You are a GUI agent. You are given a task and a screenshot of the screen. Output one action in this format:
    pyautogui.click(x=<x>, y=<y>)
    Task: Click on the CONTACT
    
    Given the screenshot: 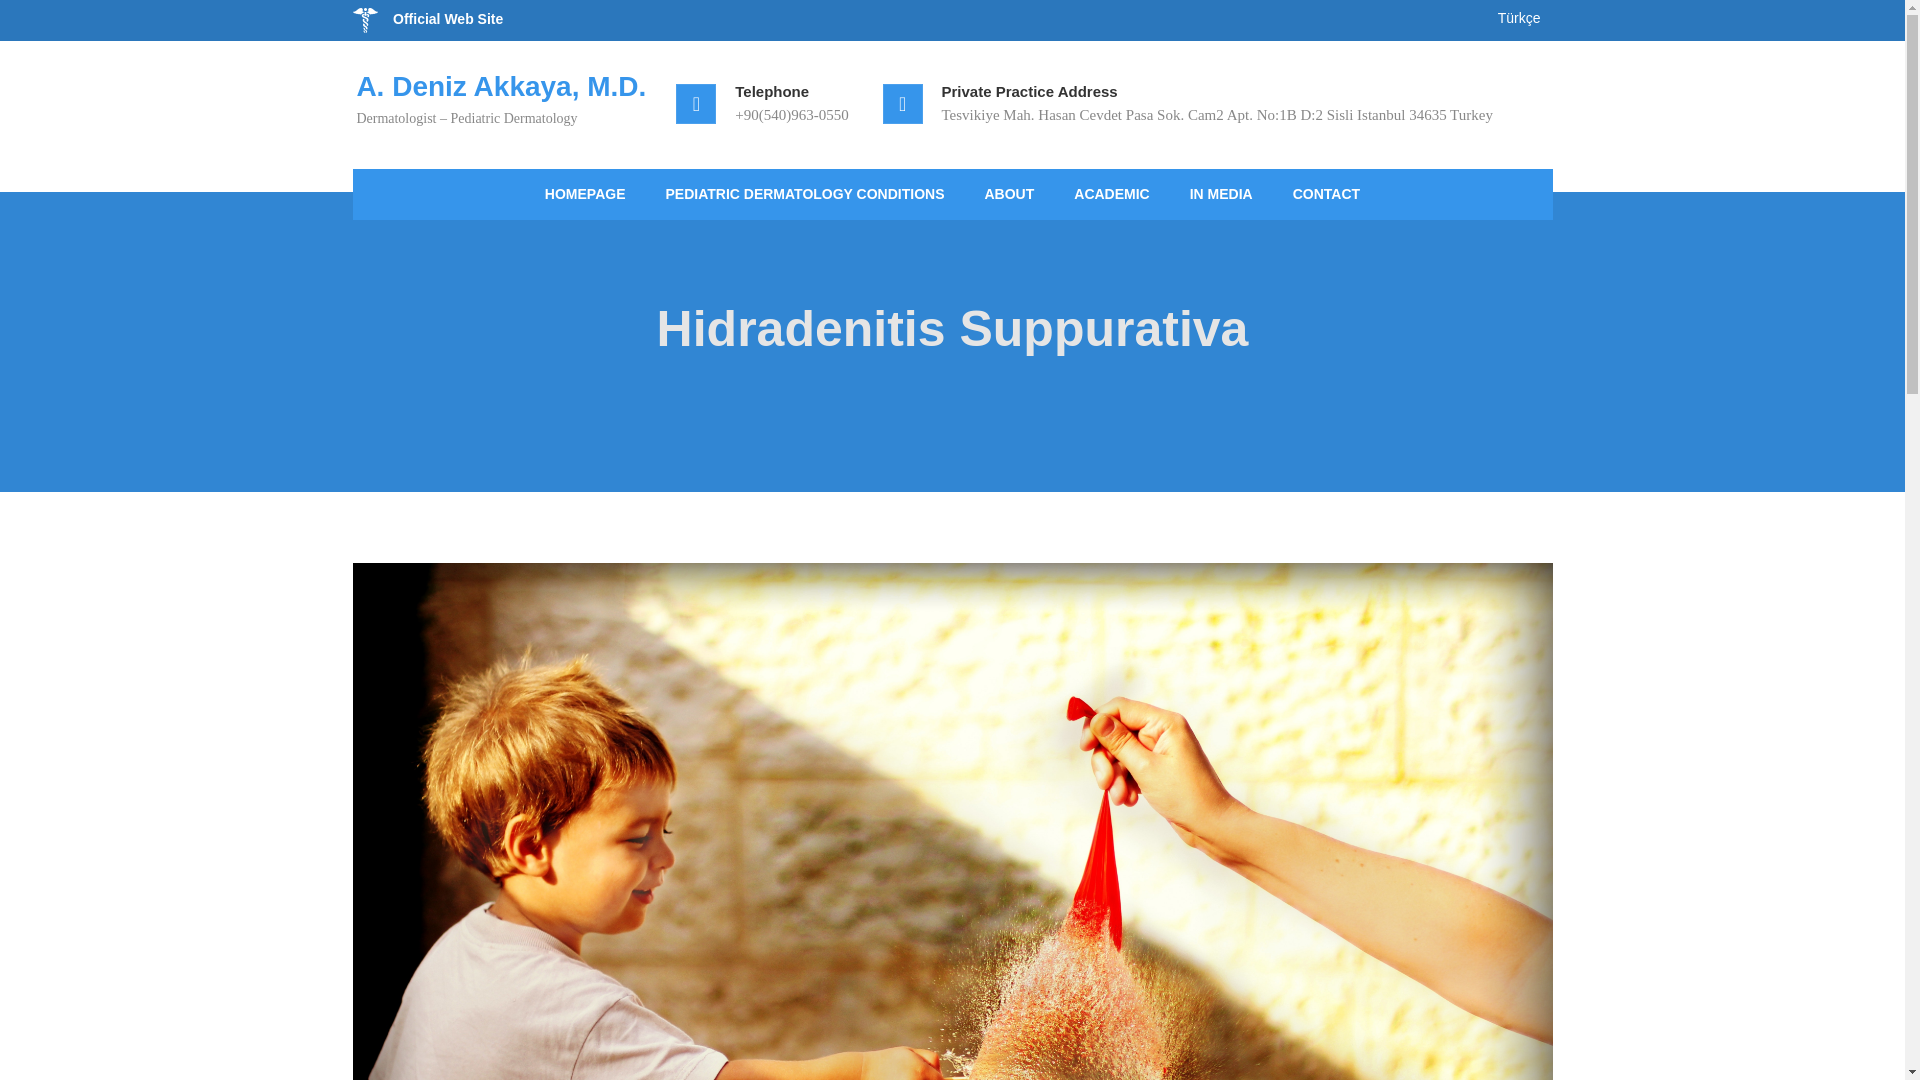 What is the action you would take?
    pyautogui.click(x=1326, y=194)
    